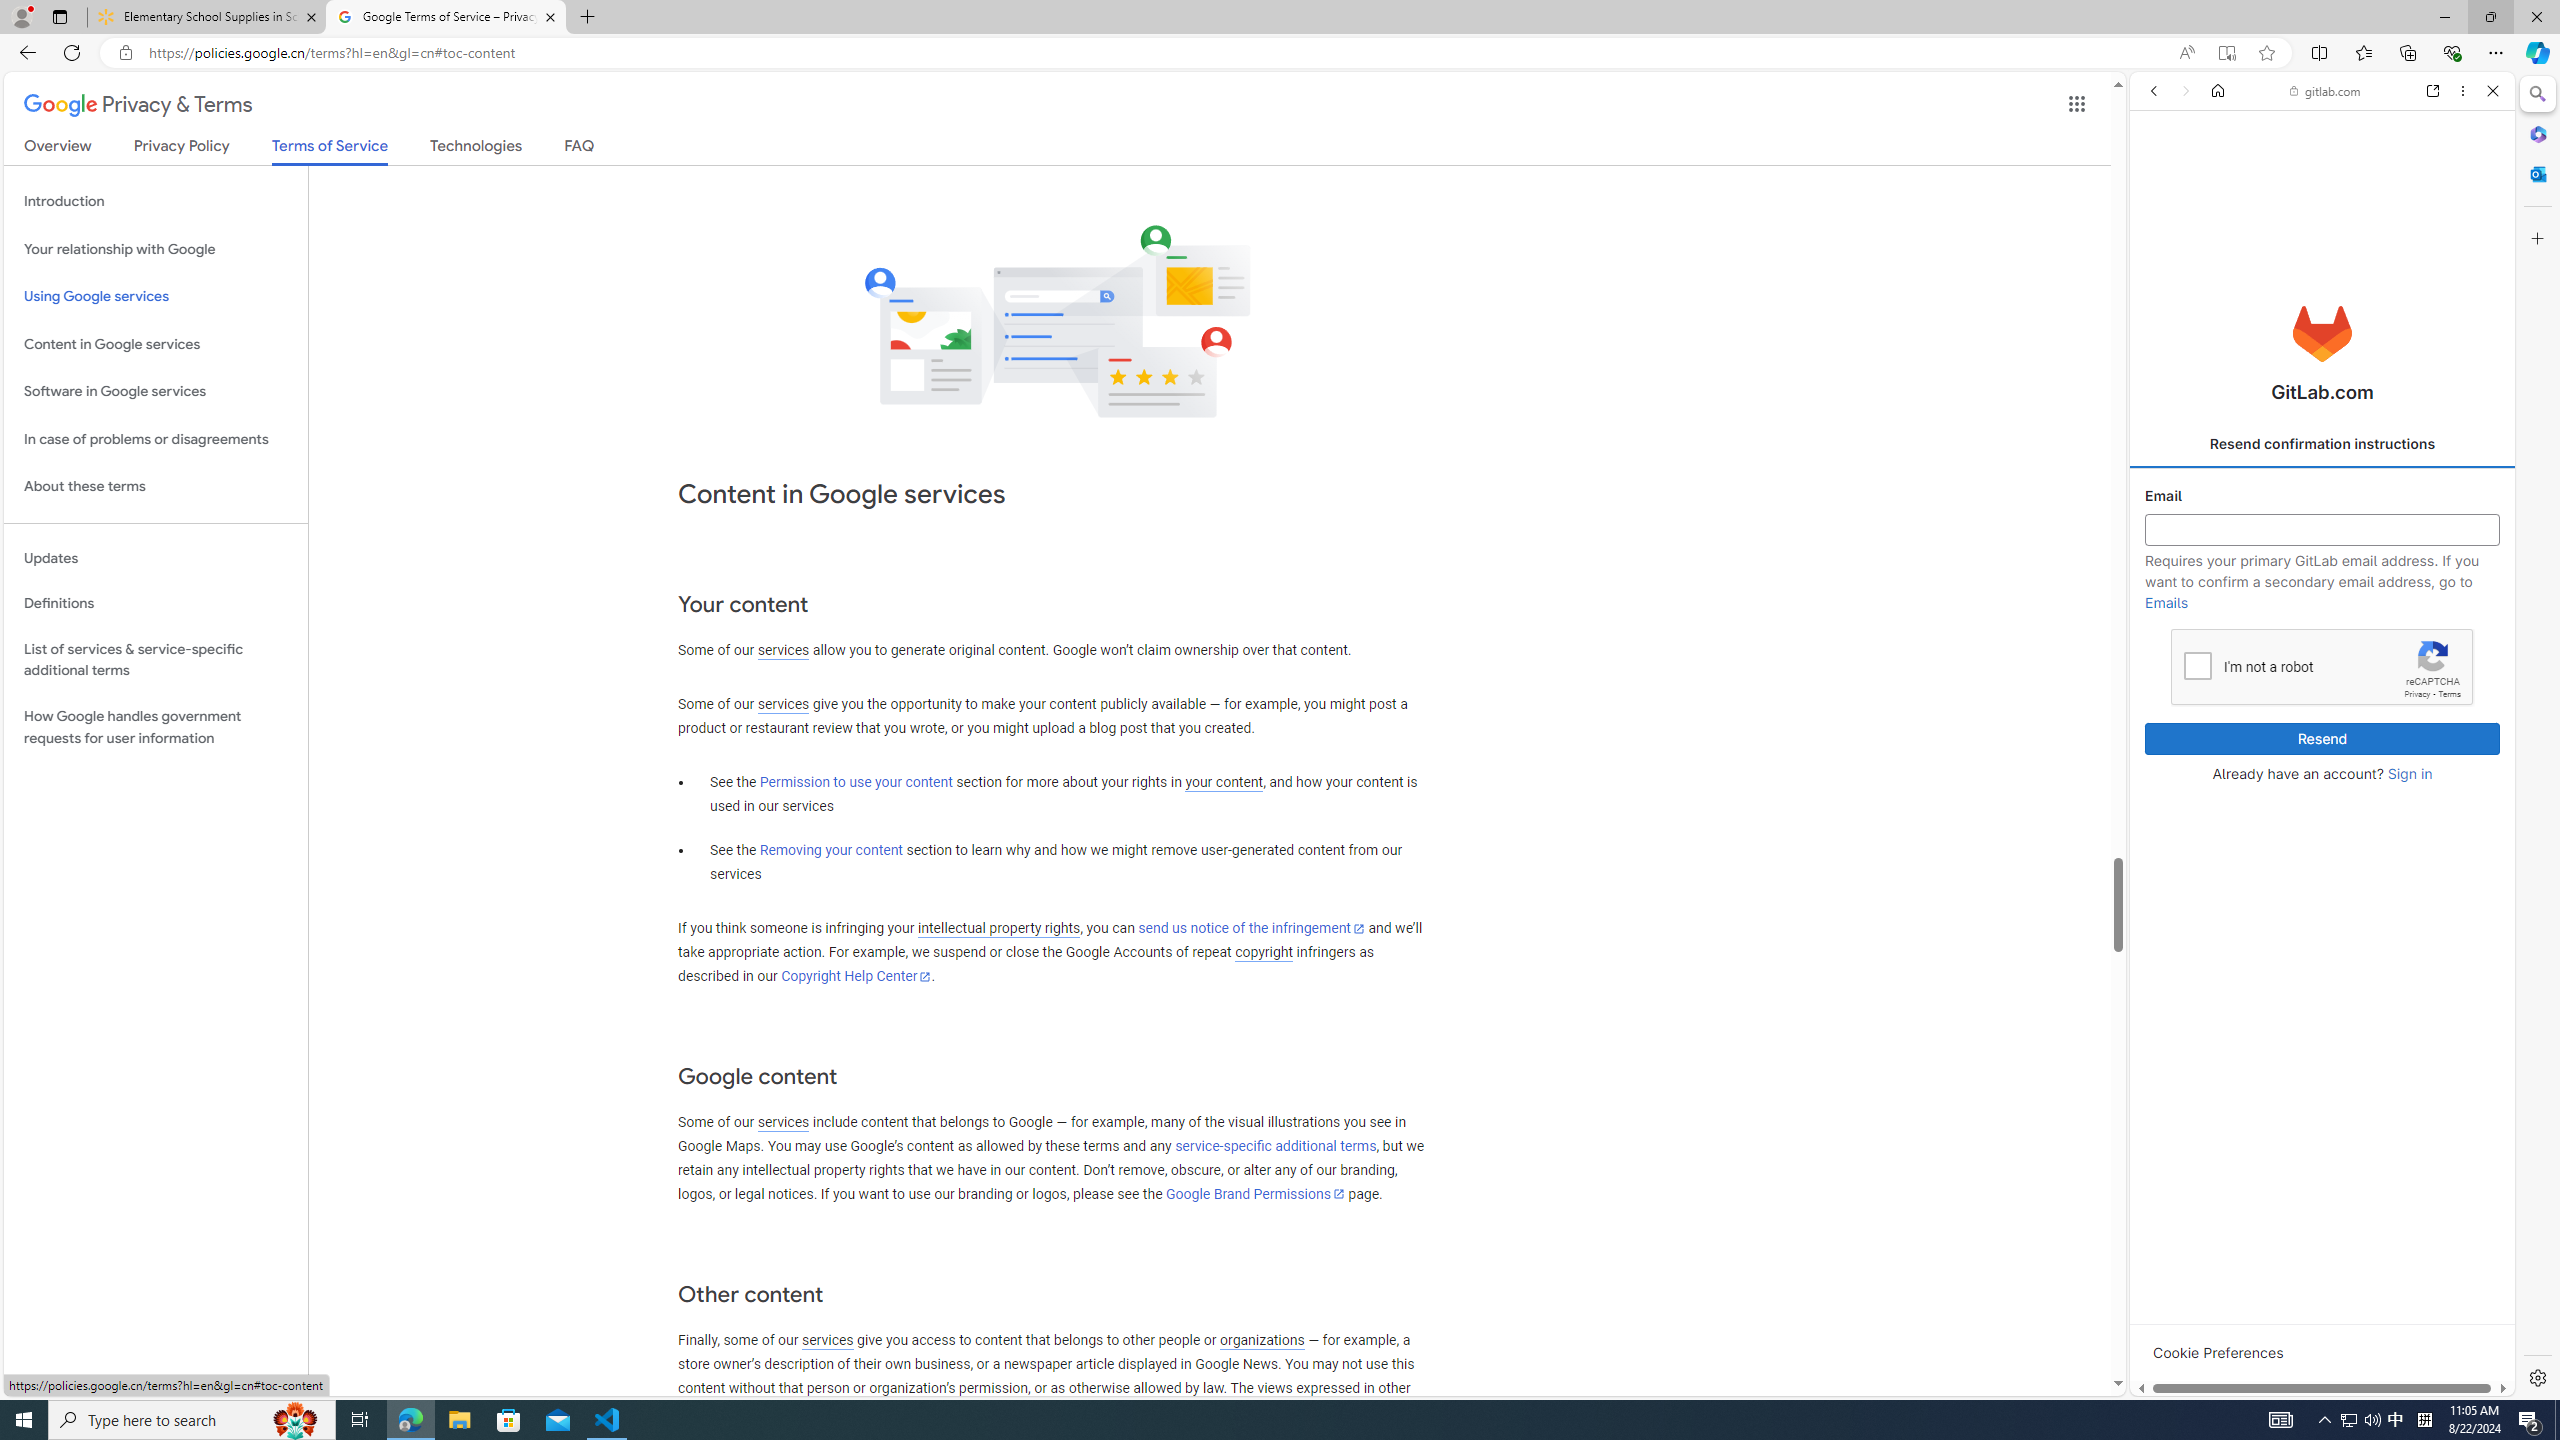  What do you see at coordinates (2452, 52) in the screenshot?
I see `Browser essentials` at bounding box center [2452, 52].